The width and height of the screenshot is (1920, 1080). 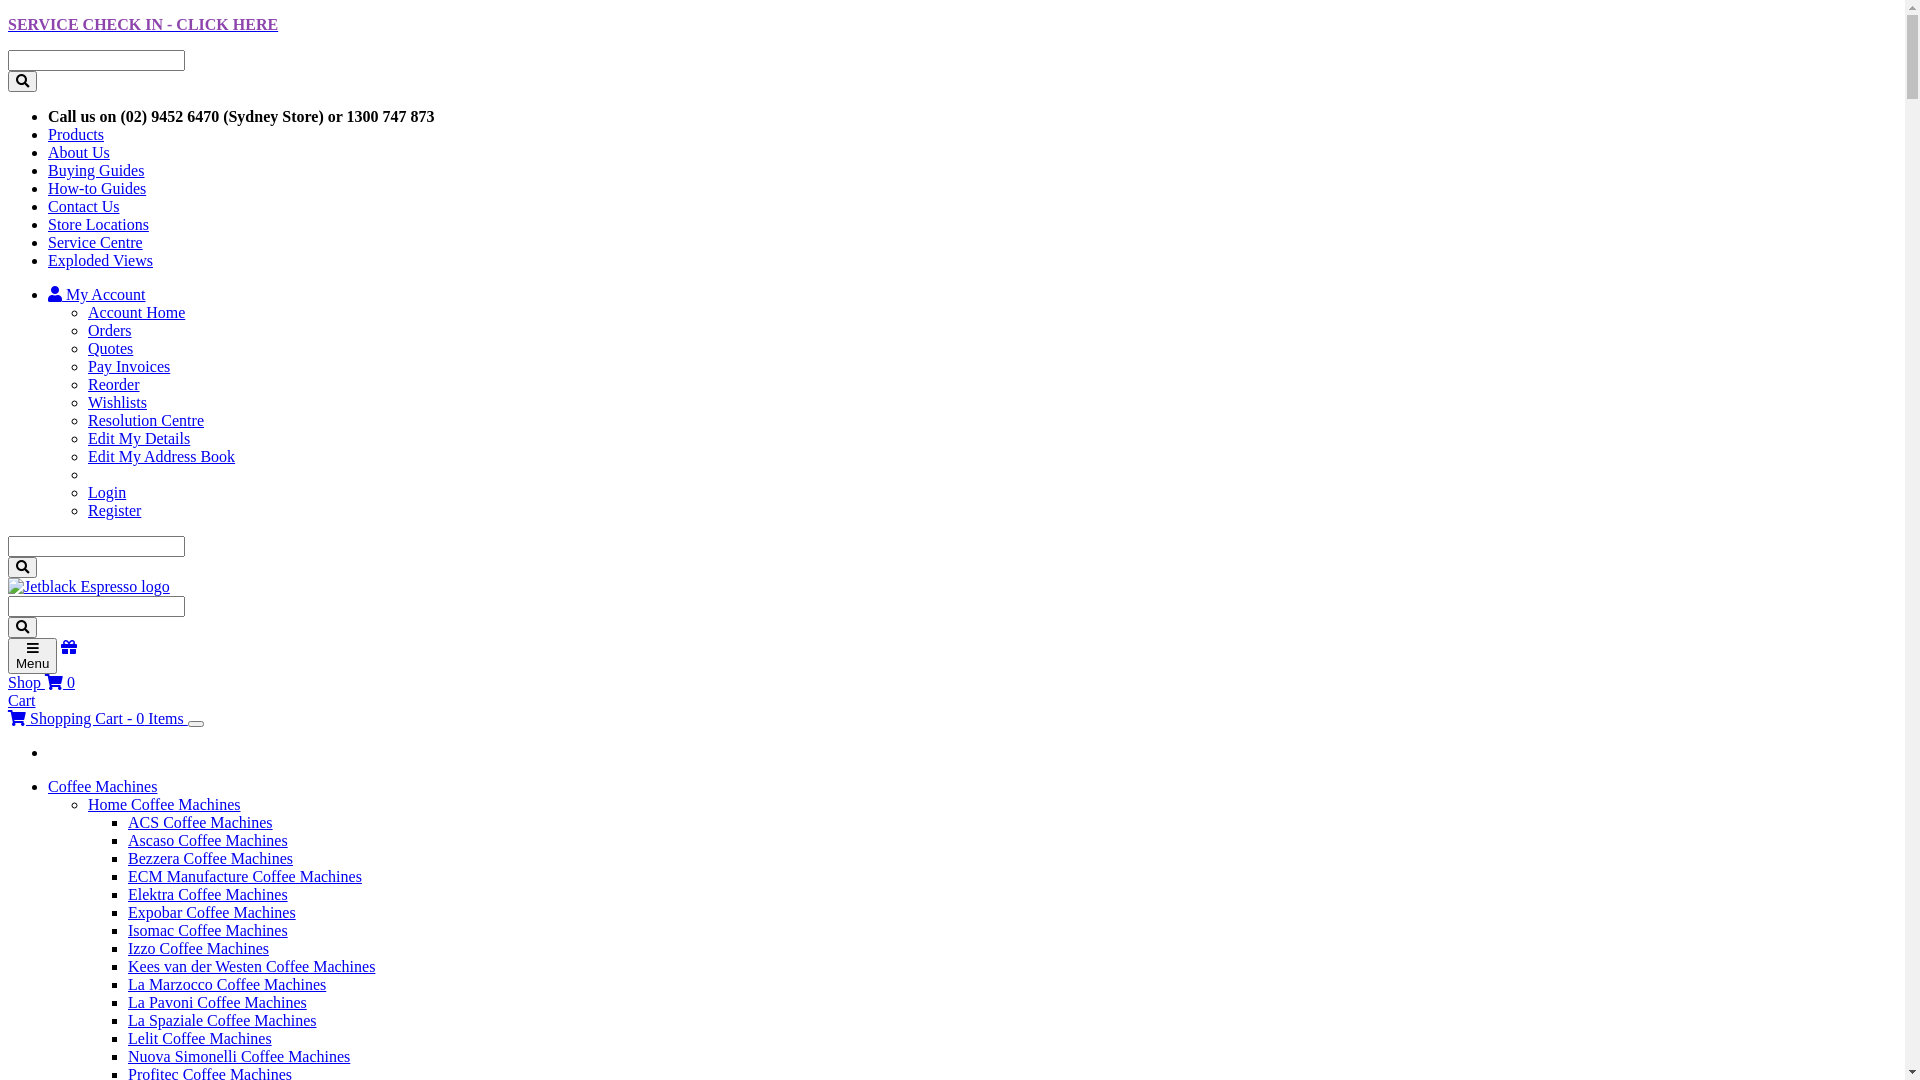 I want to click on Contact Us, so click(x=84, y=206).